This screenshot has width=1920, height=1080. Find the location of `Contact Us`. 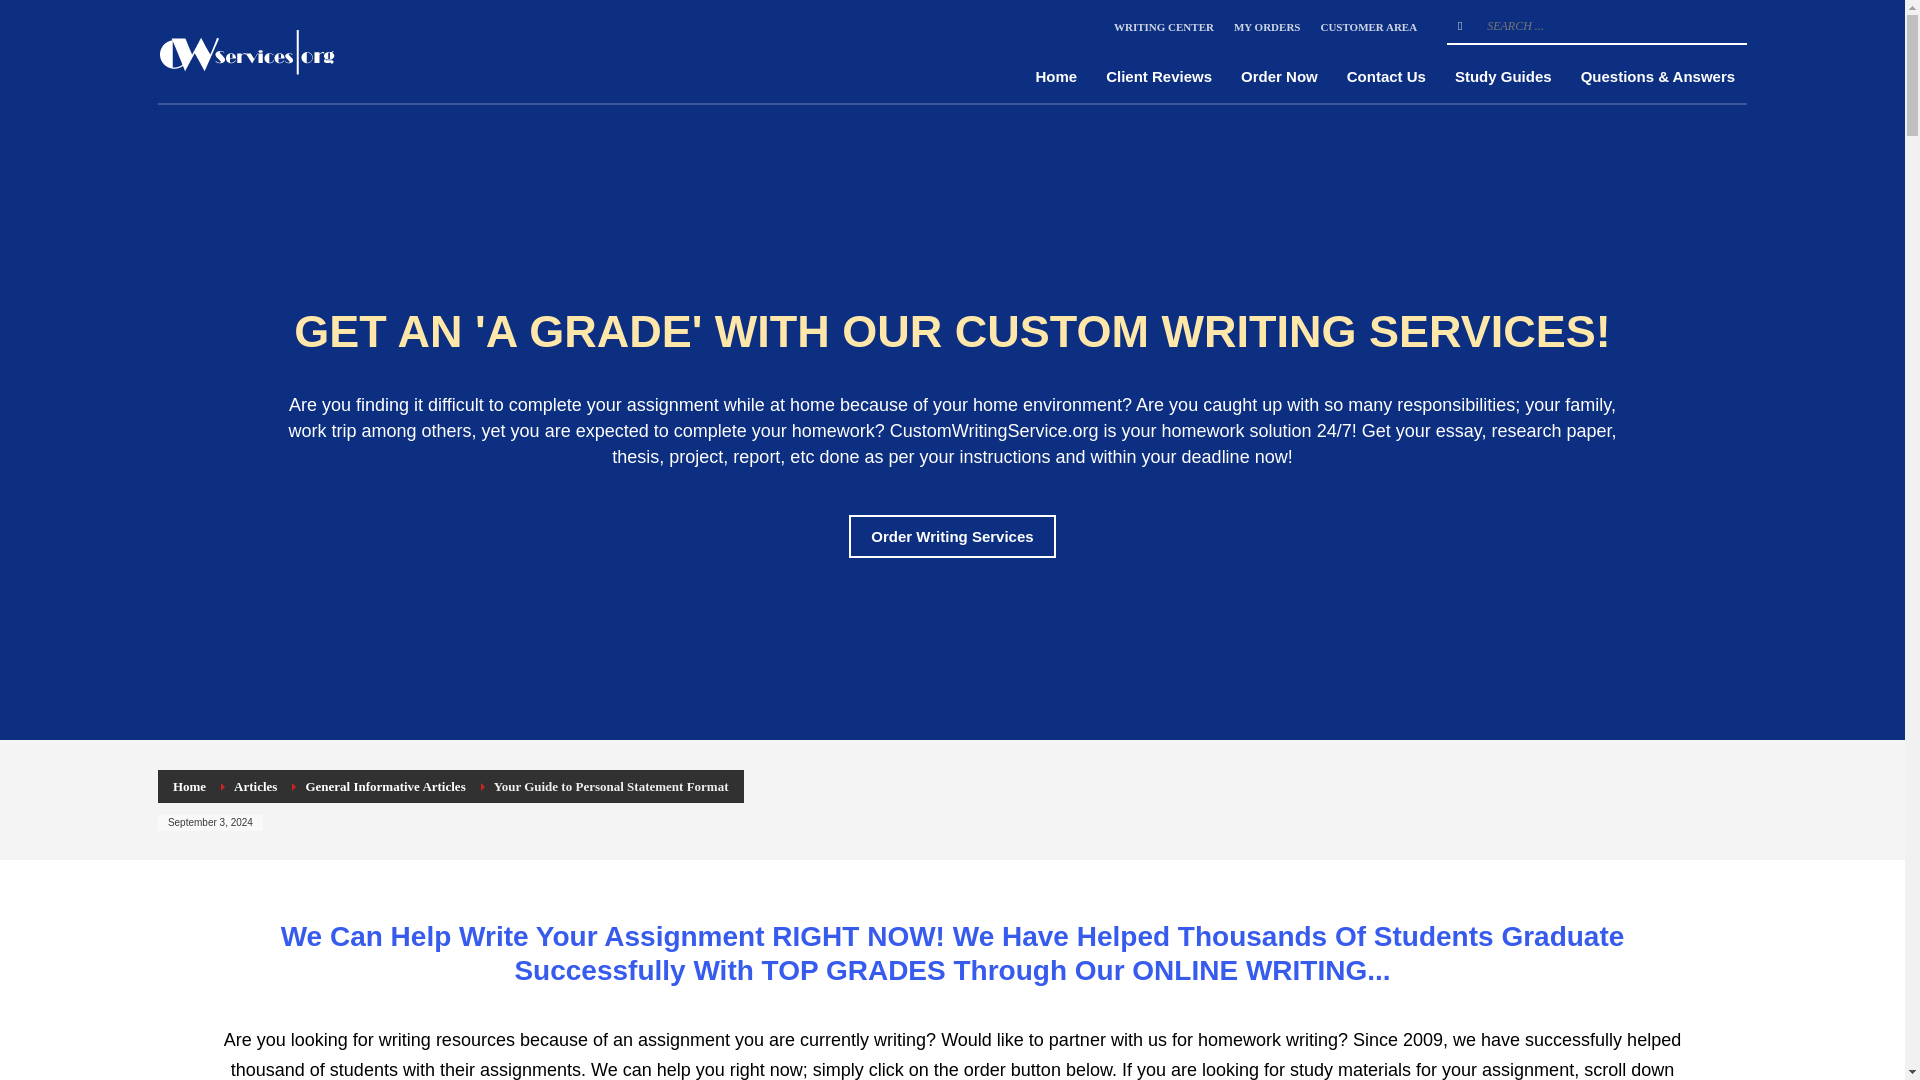

Contact Us is located at coordinates (1386, 76).